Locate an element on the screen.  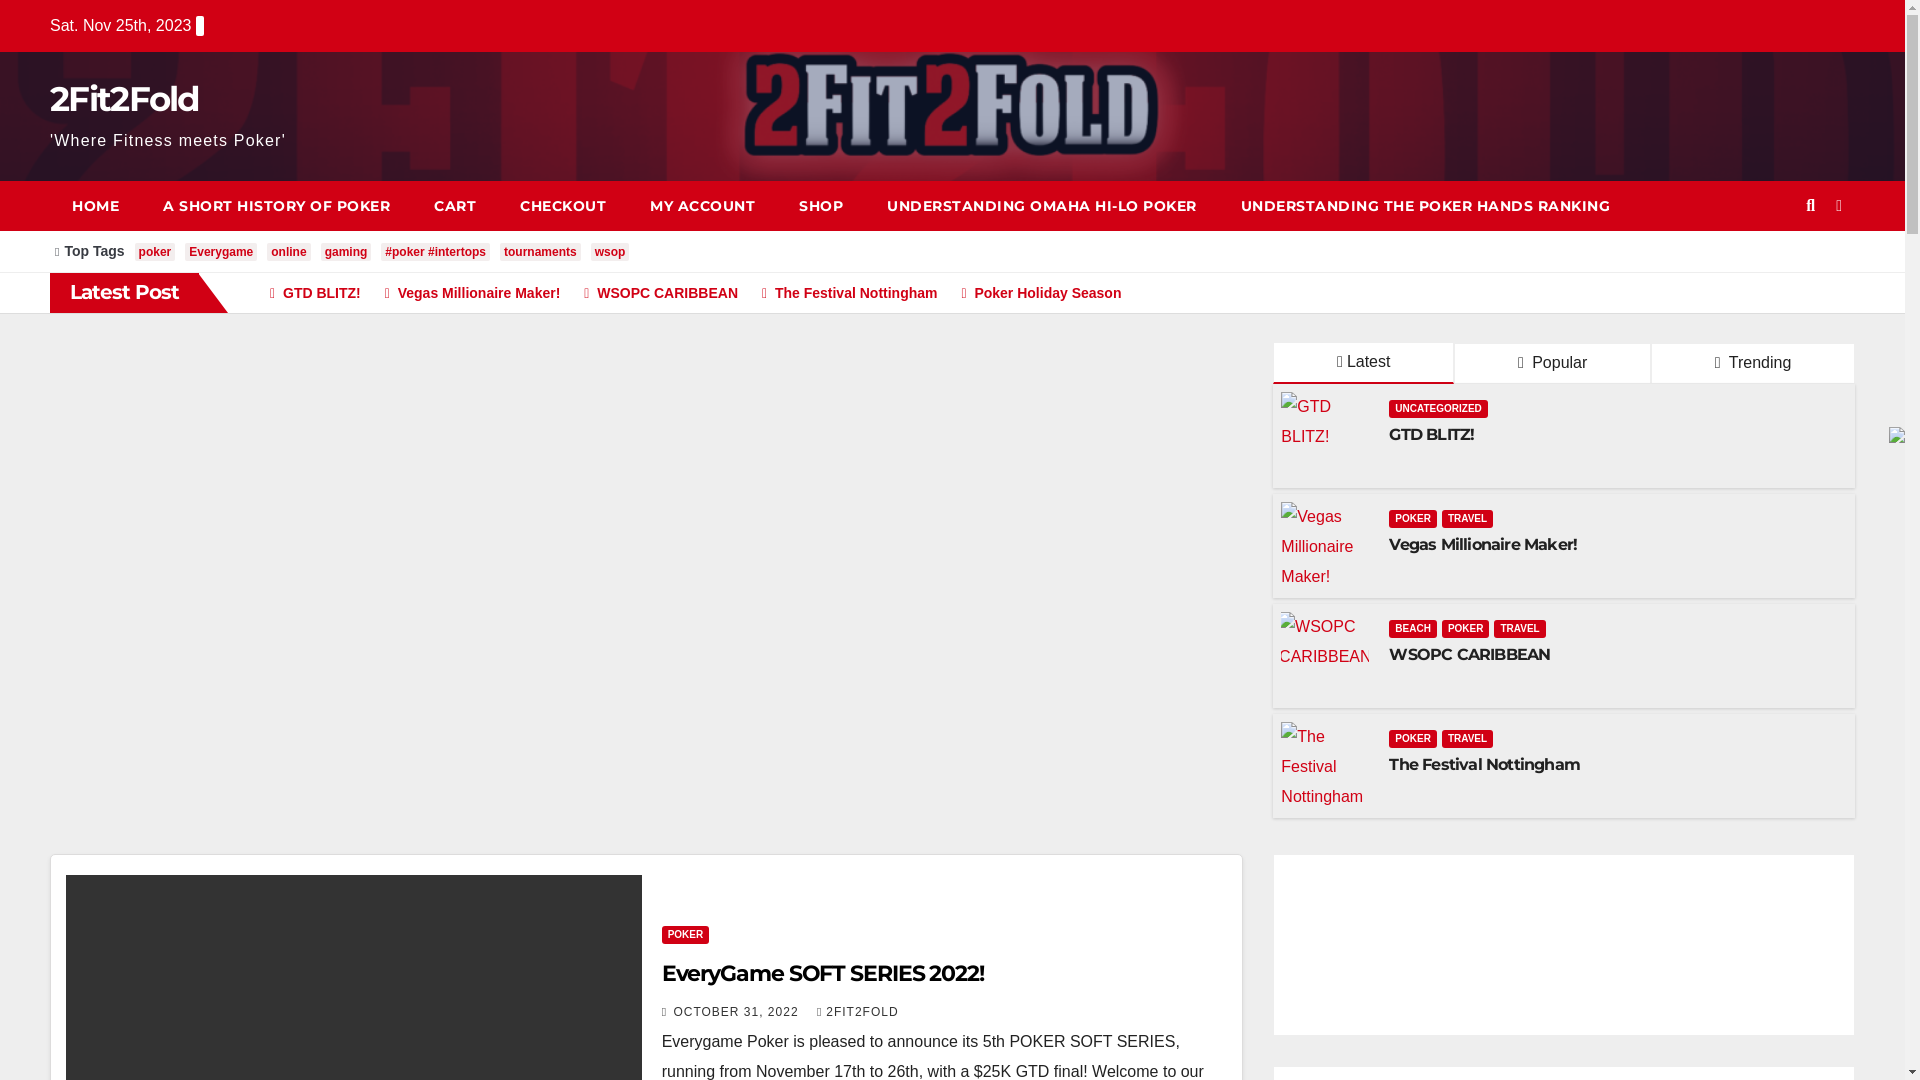
TRAVEL is located at coordinates (1468, 519).